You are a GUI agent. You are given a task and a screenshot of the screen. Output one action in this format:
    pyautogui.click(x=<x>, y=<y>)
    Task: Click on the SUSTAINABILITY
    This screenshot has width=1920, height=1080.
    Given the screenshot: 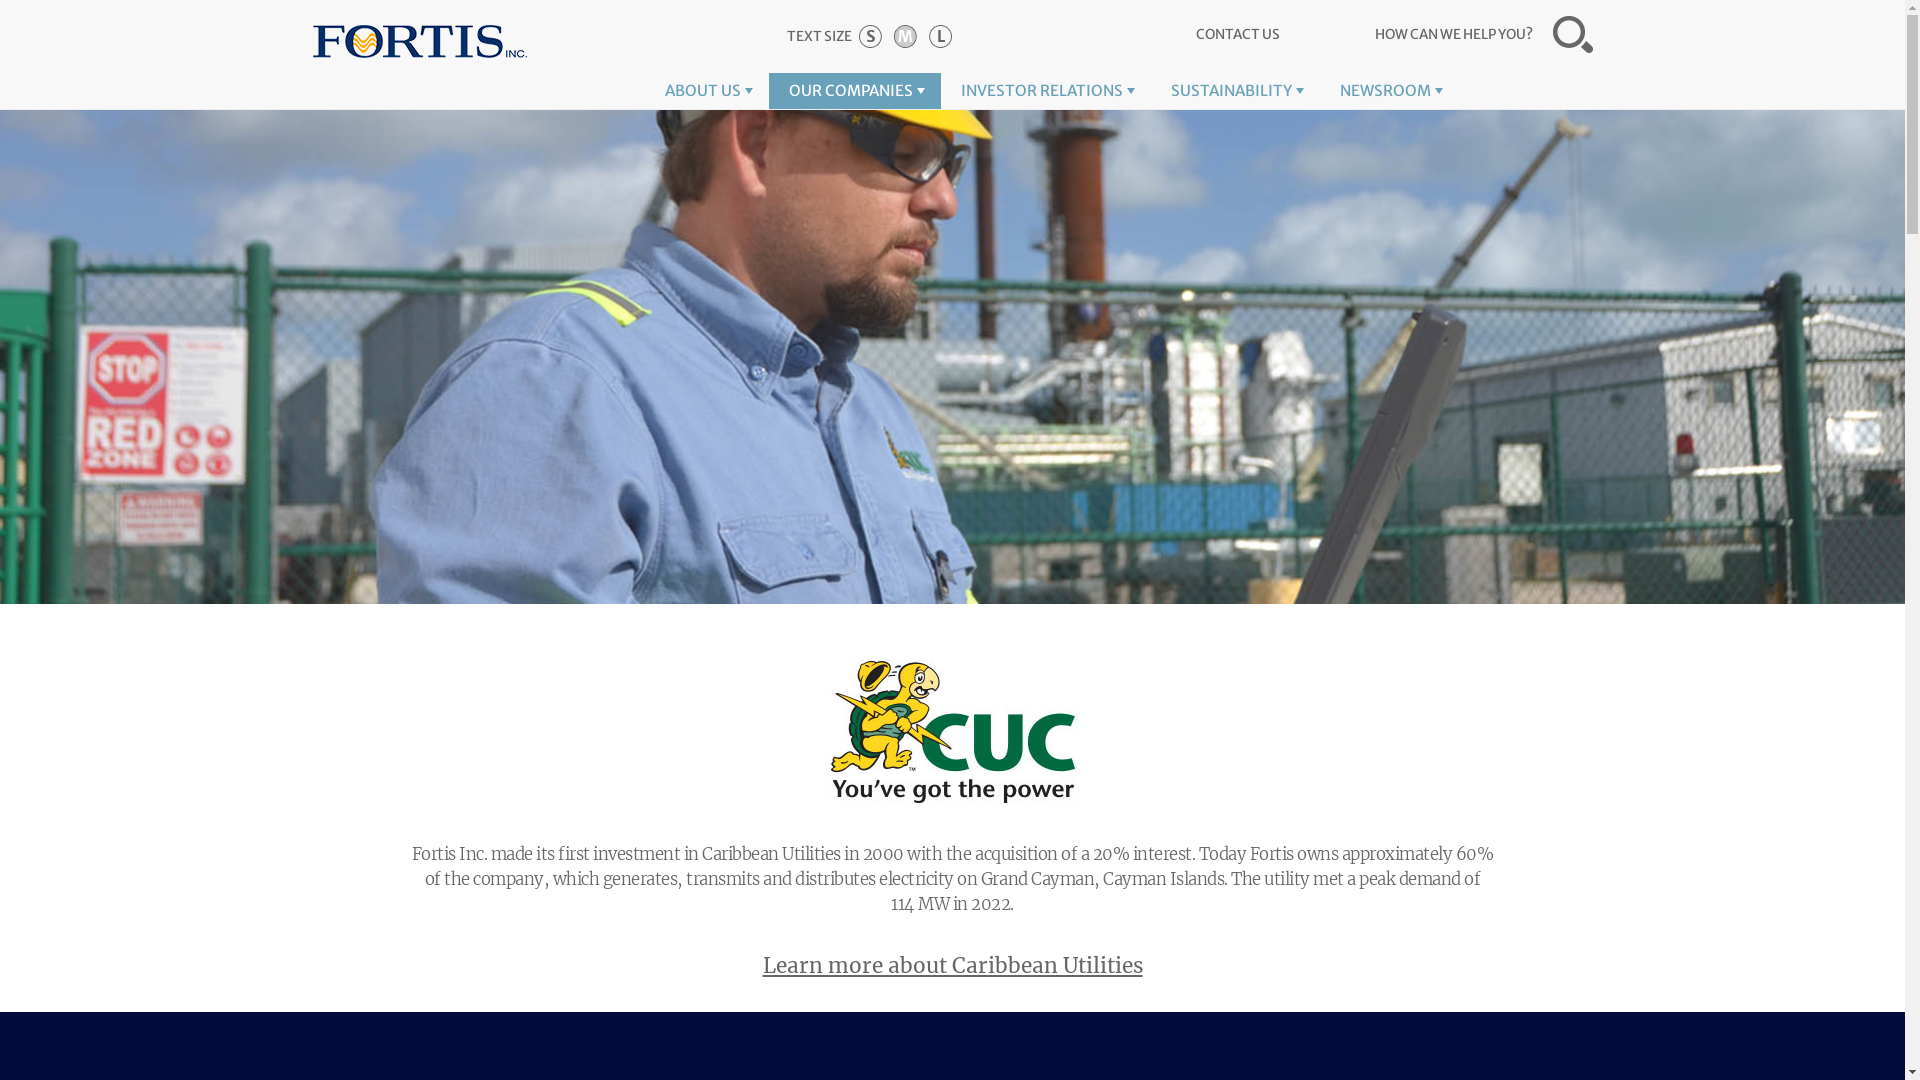 What is the action you would take?
    pyautogui.click(x=1234, y=91)
    